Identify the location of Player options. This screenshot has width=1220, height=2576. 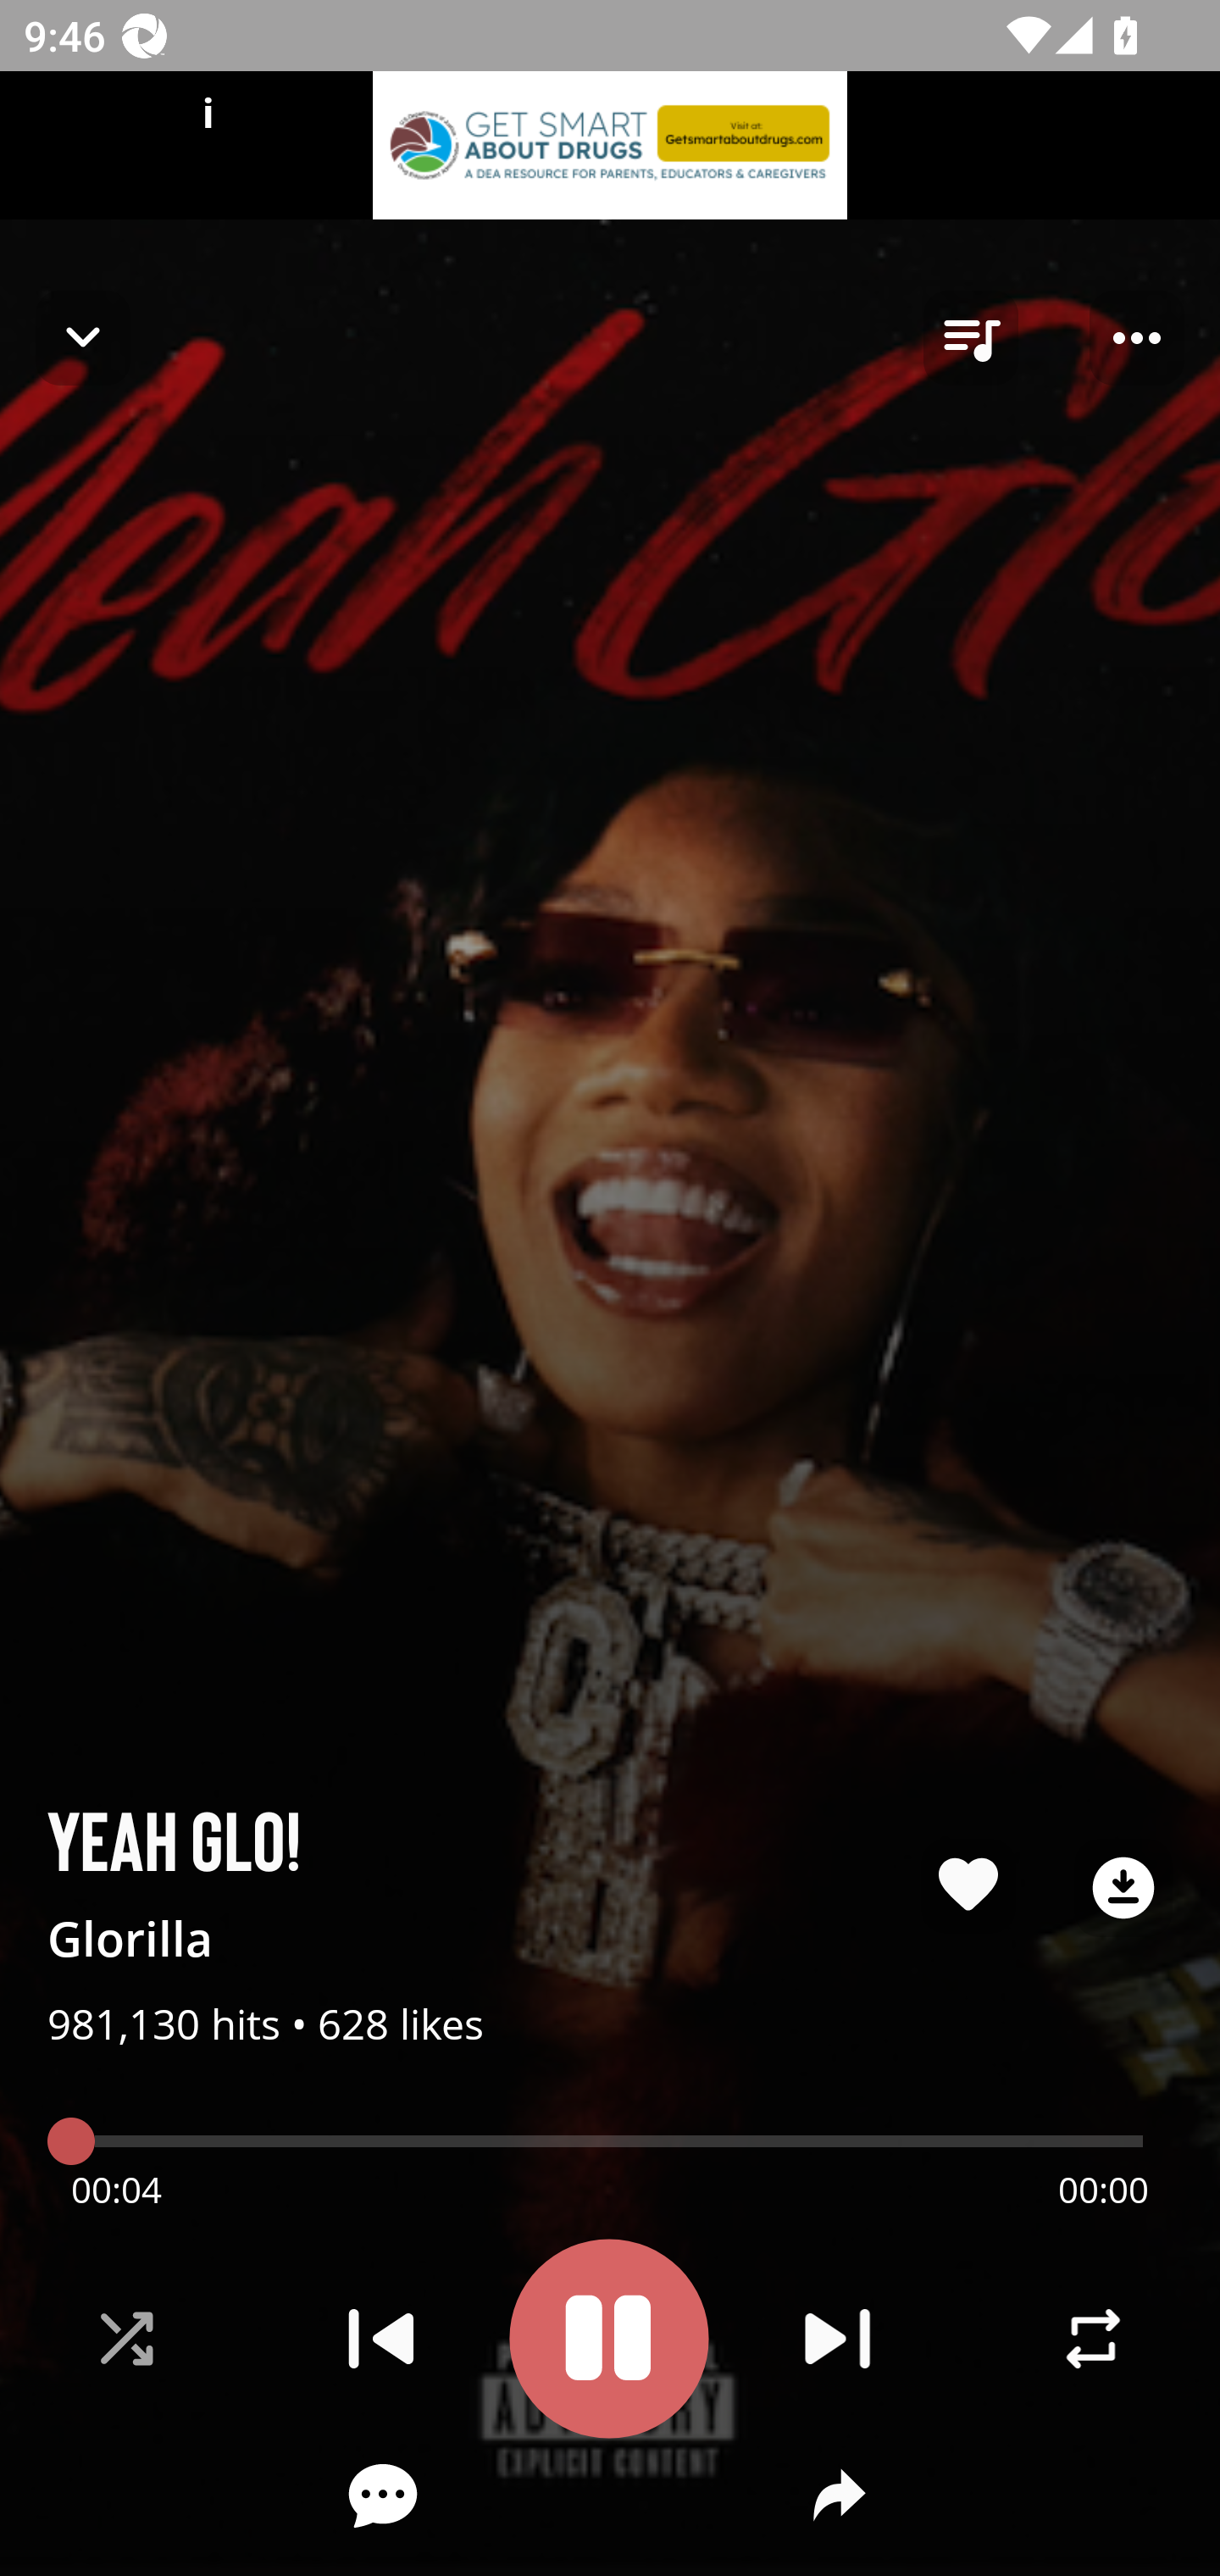
(1137, 339).